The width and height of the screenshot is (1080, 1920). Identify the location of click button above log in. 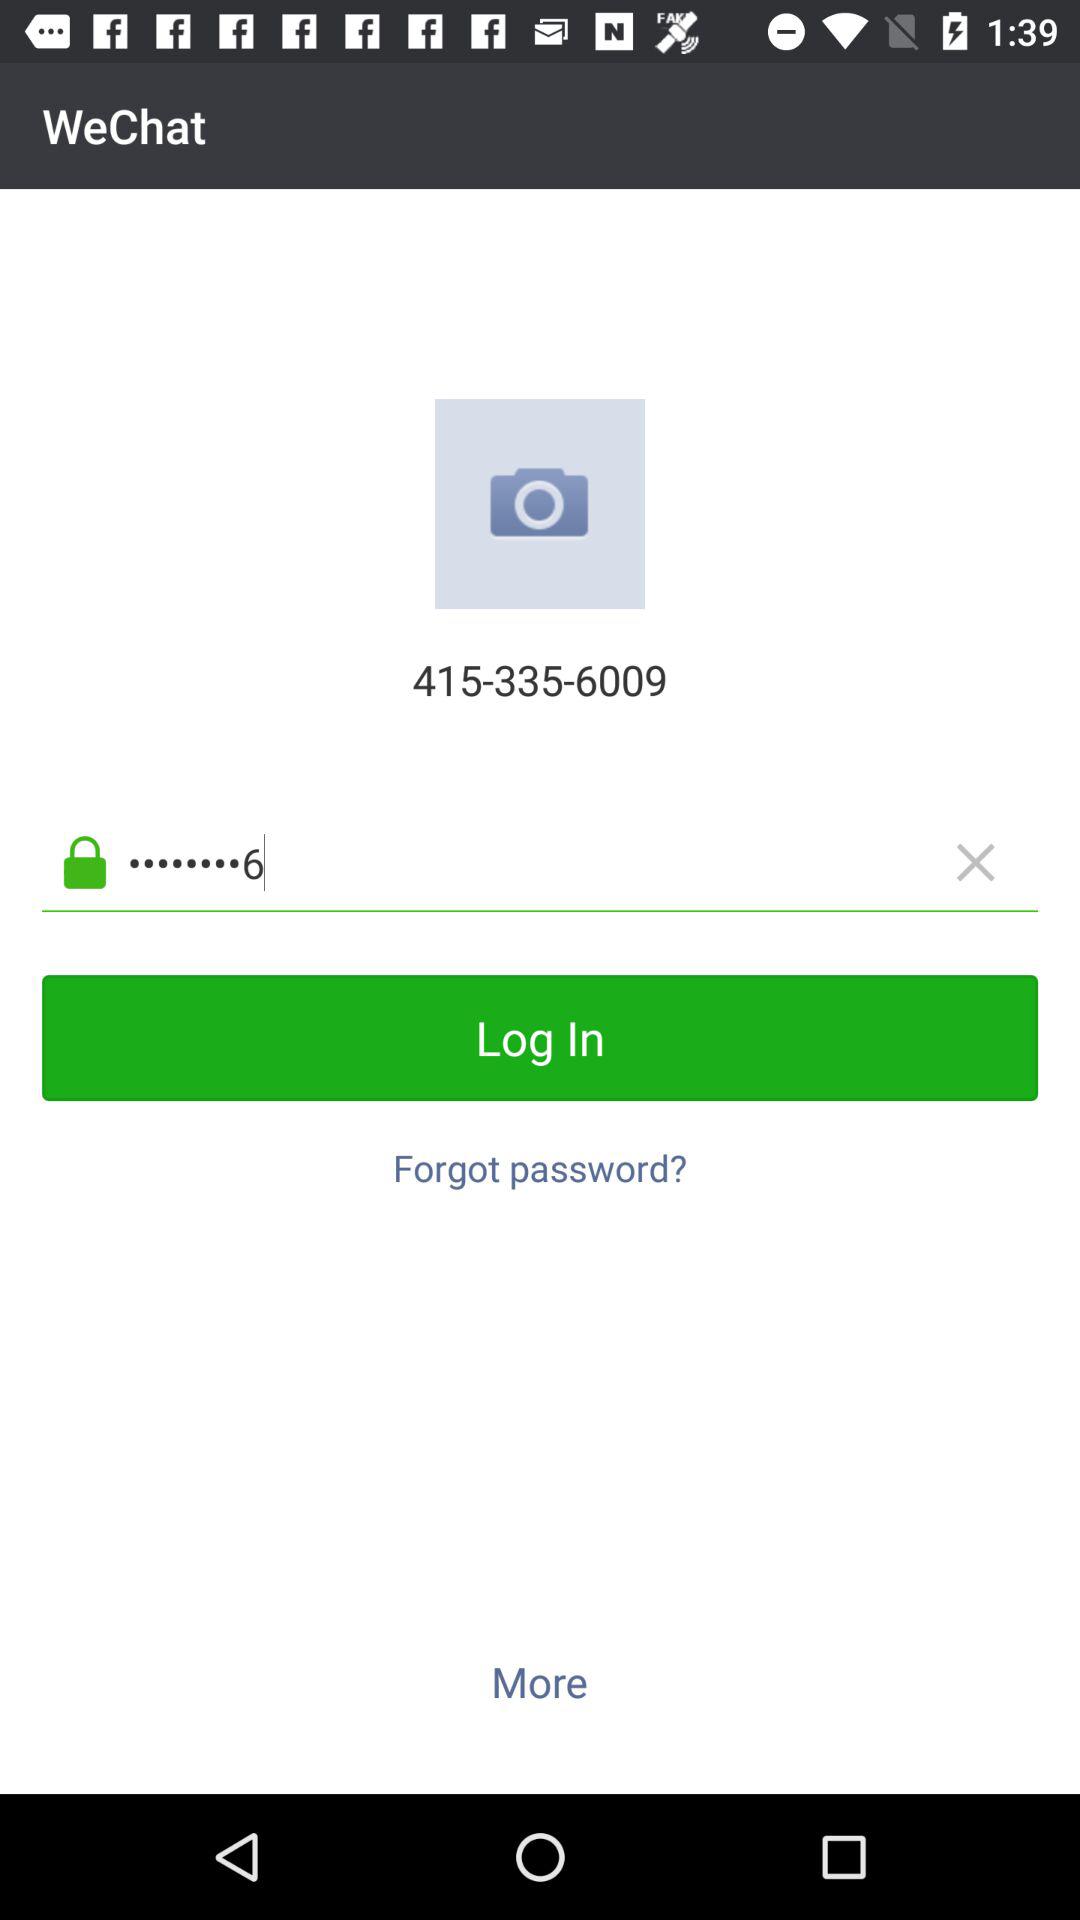
(572, 862).